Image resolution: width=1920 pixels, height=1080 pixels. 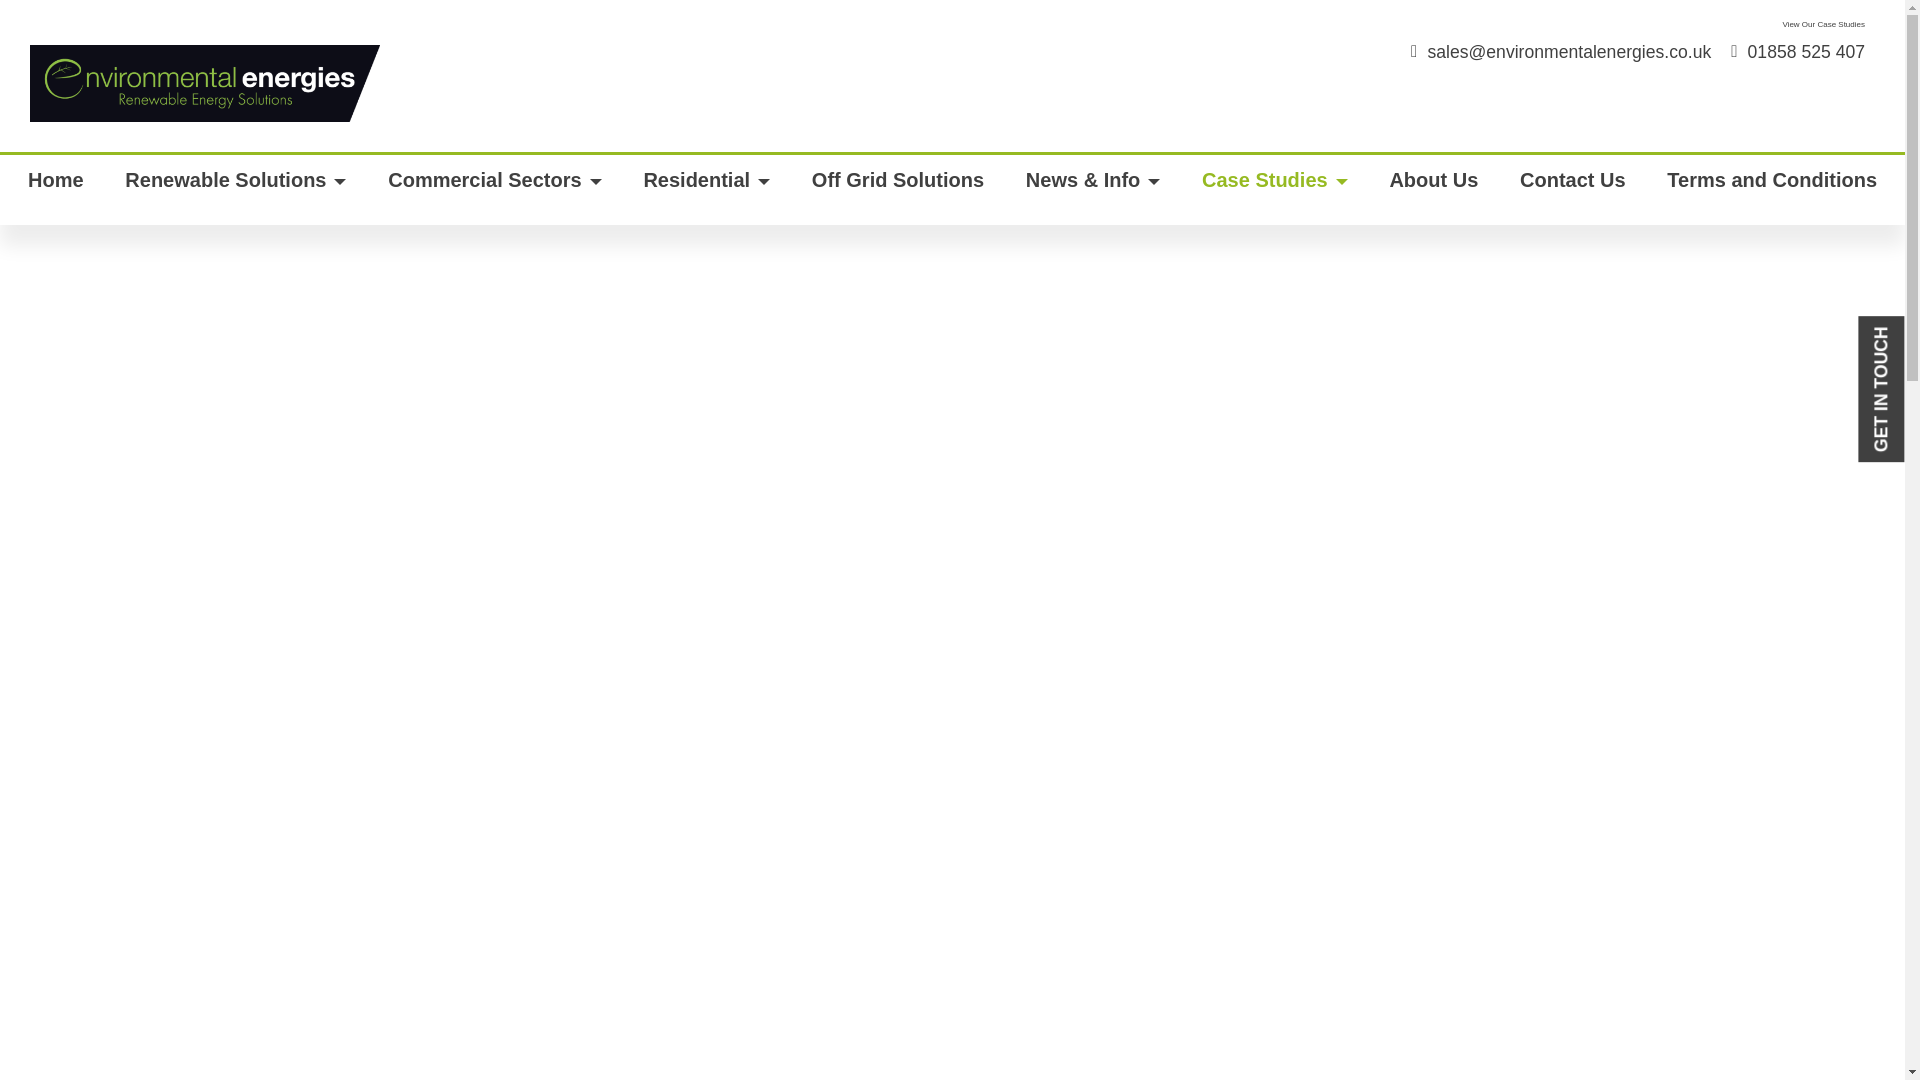 I want to click on Residential, so click(x=706, y=190).